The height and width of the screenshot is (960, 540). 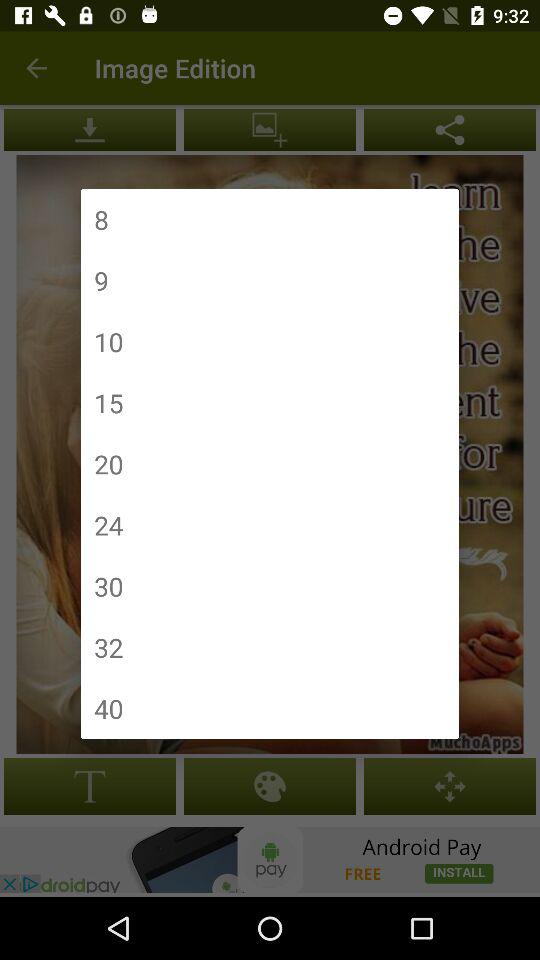 What do you see at coordinates (108, 647) in the screenshot?
I see `swipe to 32 icon` at bounding box center [108, 647].